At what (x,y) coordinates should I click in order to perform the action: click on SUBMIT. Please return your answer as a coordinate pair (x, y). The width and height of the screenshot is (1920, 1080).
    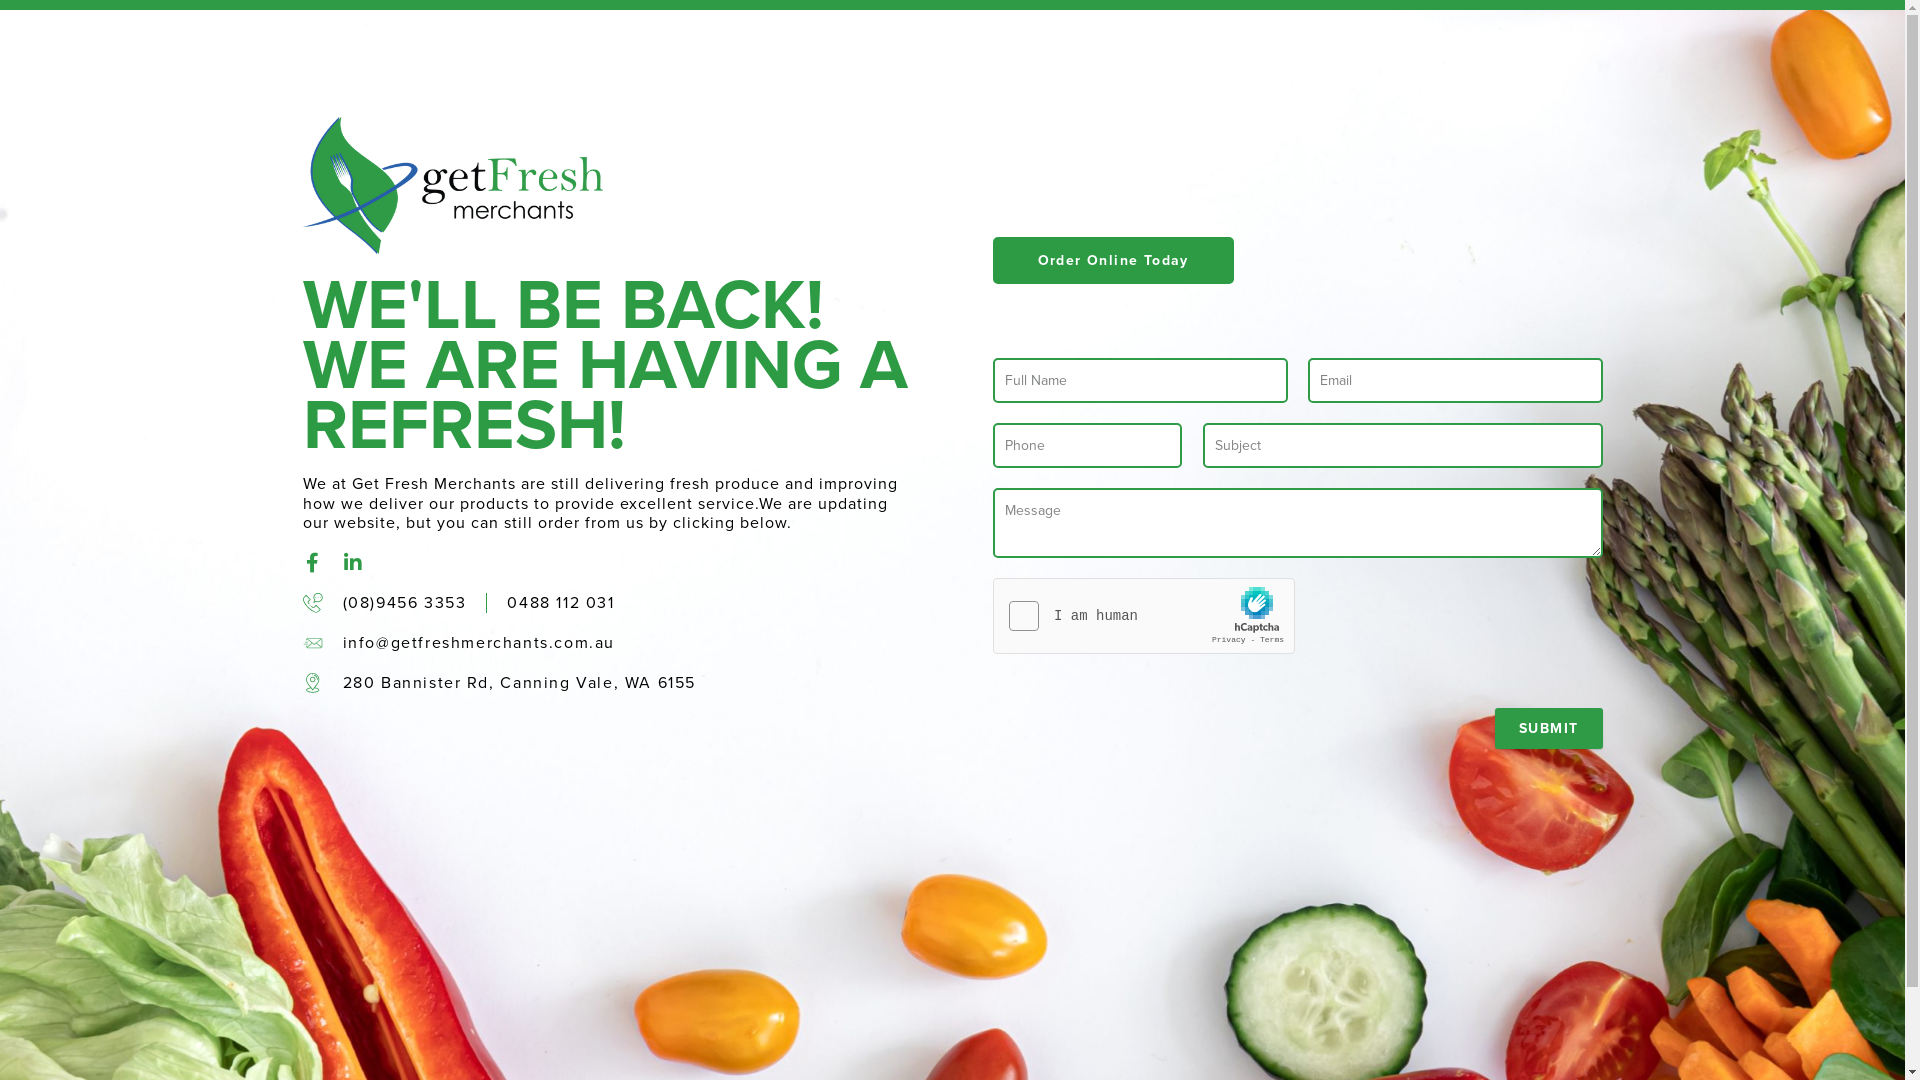
    Looking at the image, I should click on (1548, 728).